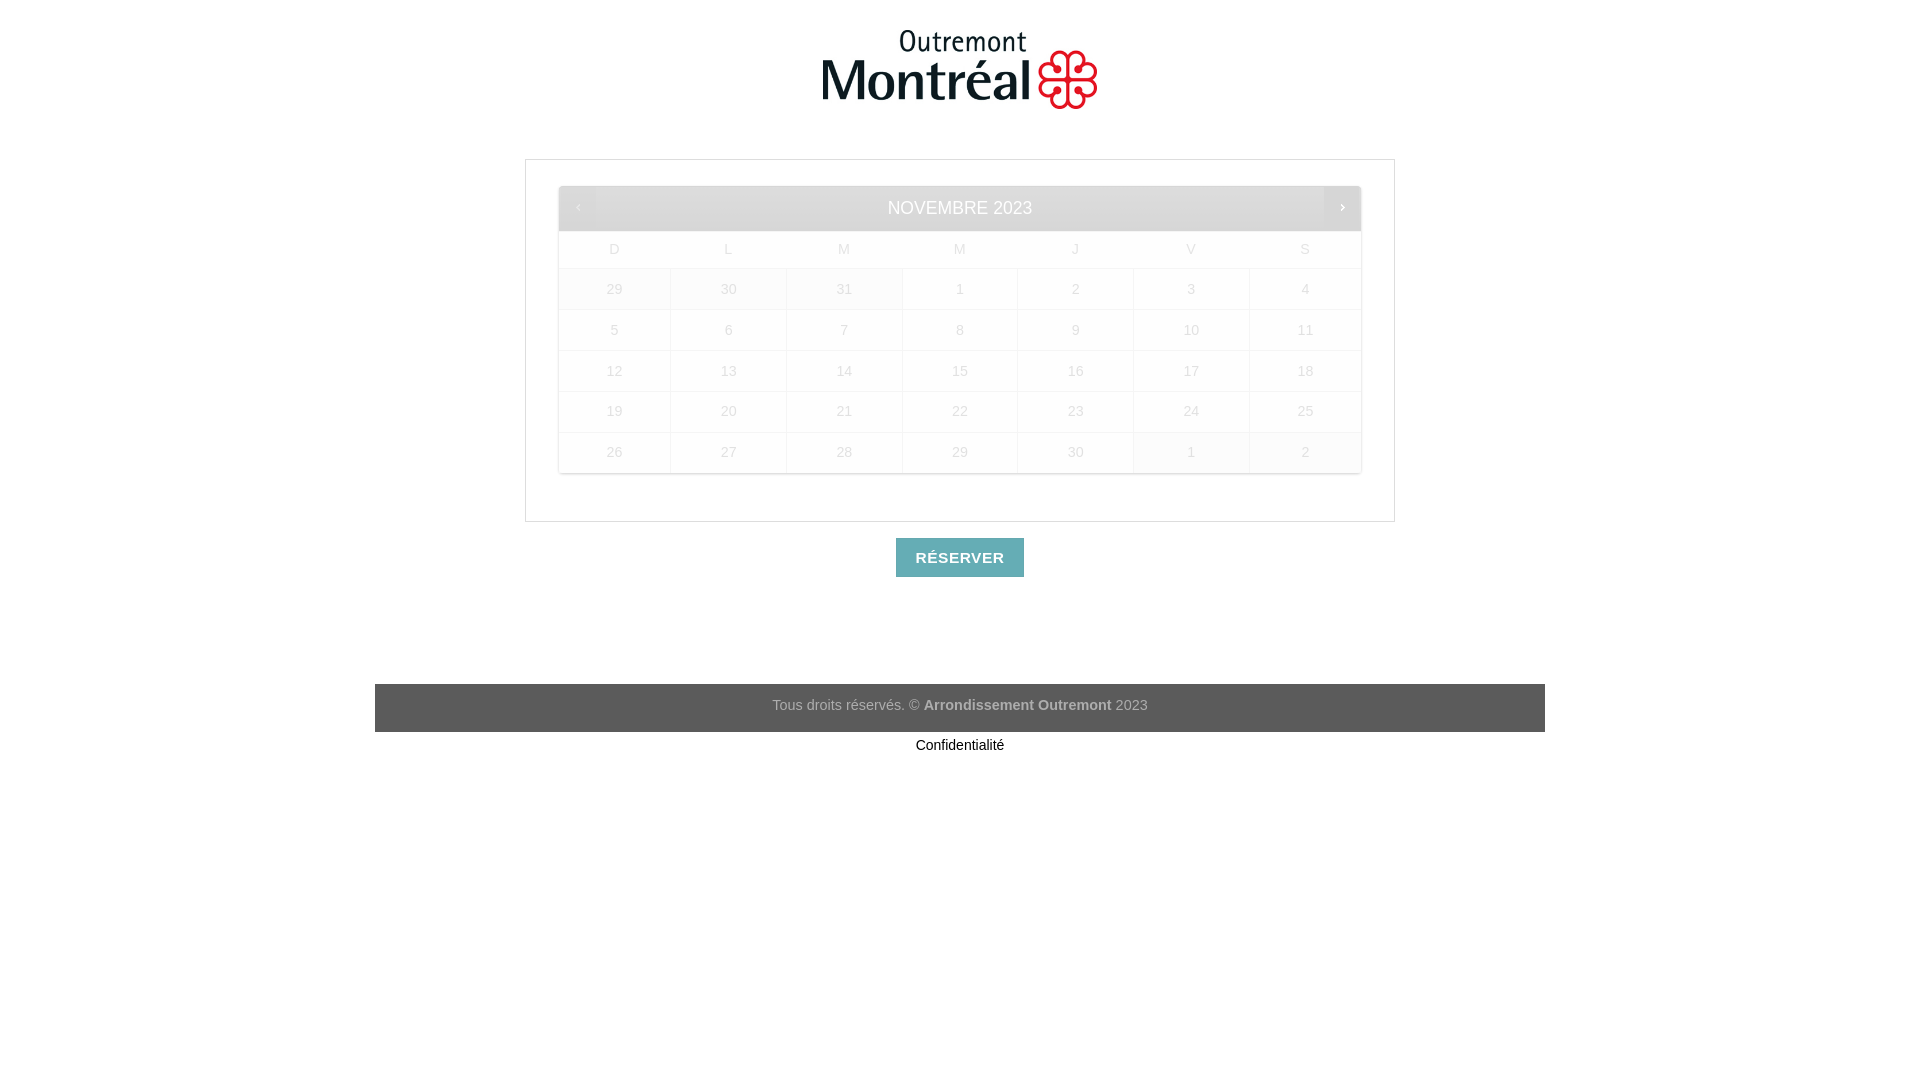  Describe the element at coordinates (1342, 208) in the screenshot. I see `SUIVANT` at that location.